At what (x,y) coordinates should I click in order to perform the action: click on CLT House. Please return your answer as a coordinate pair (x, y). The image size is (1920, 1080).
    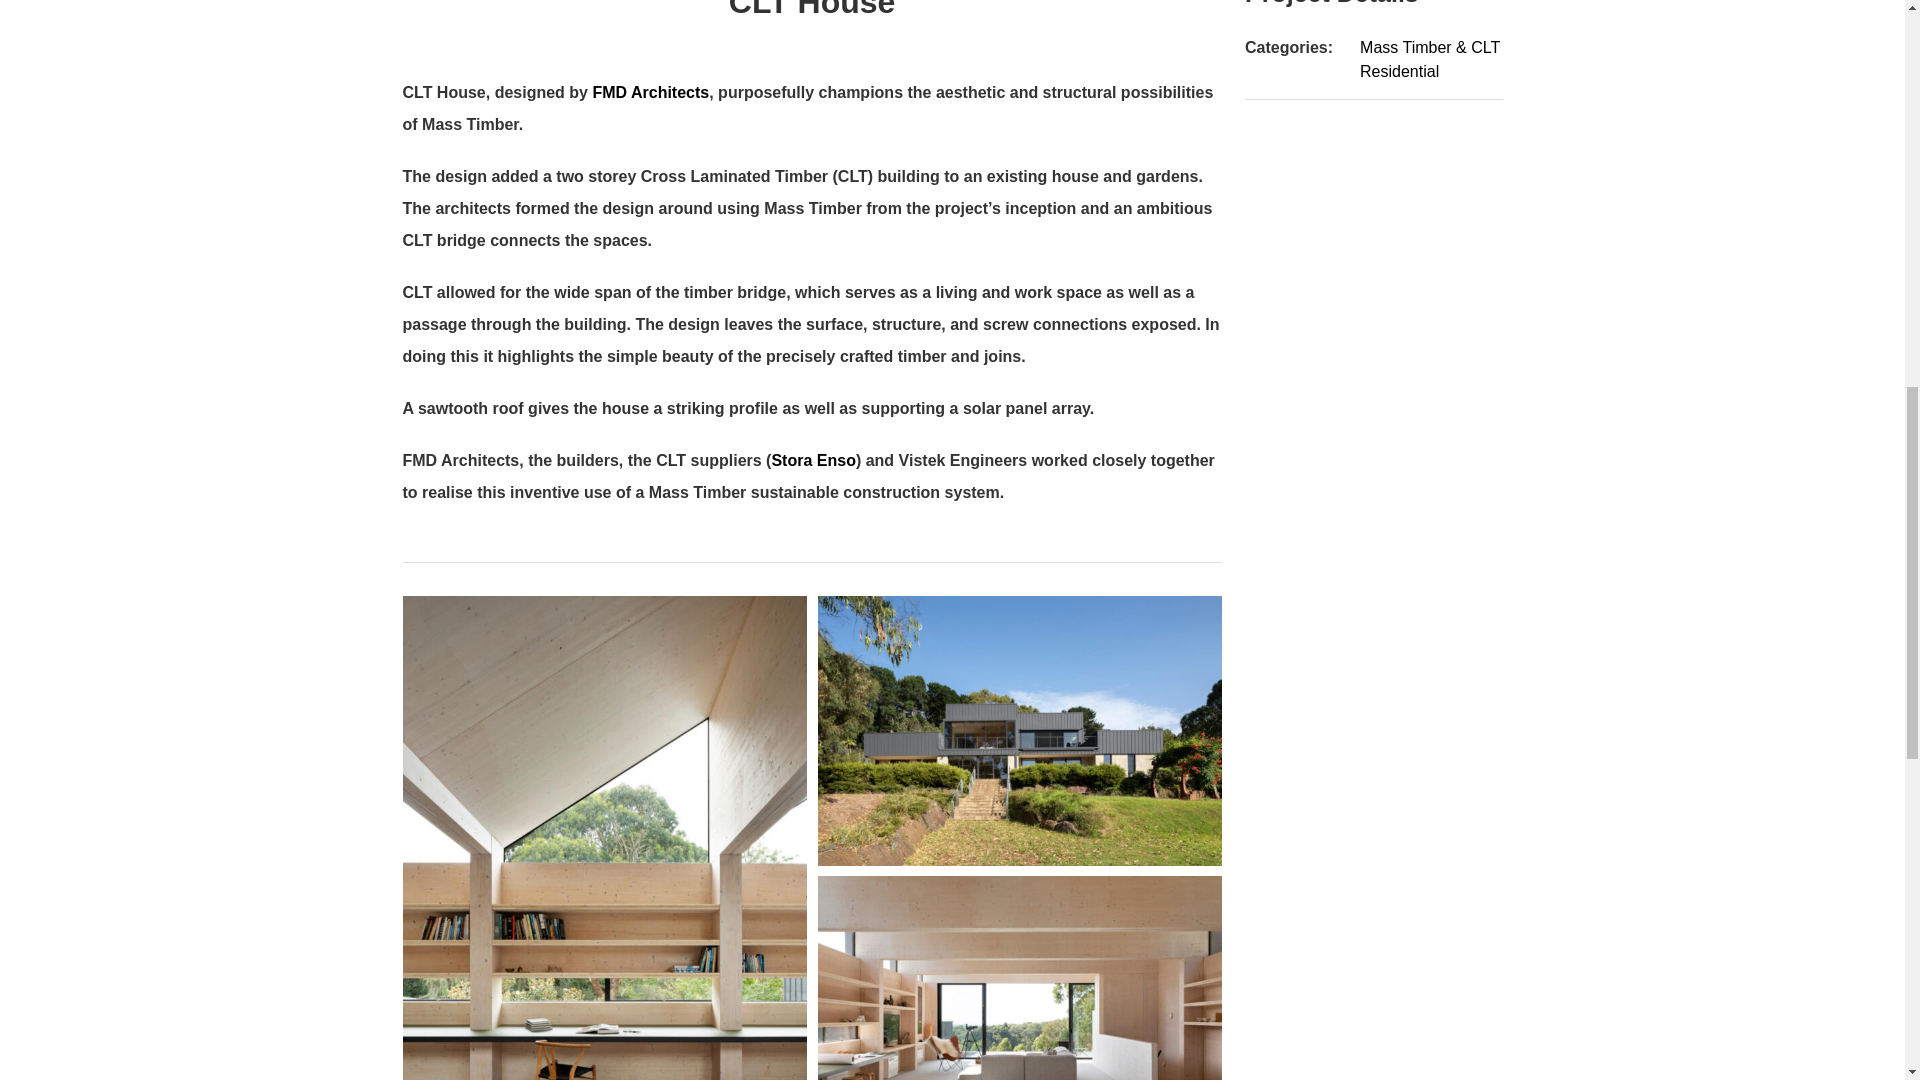
    Looking at the image, I should click on (811, 38).